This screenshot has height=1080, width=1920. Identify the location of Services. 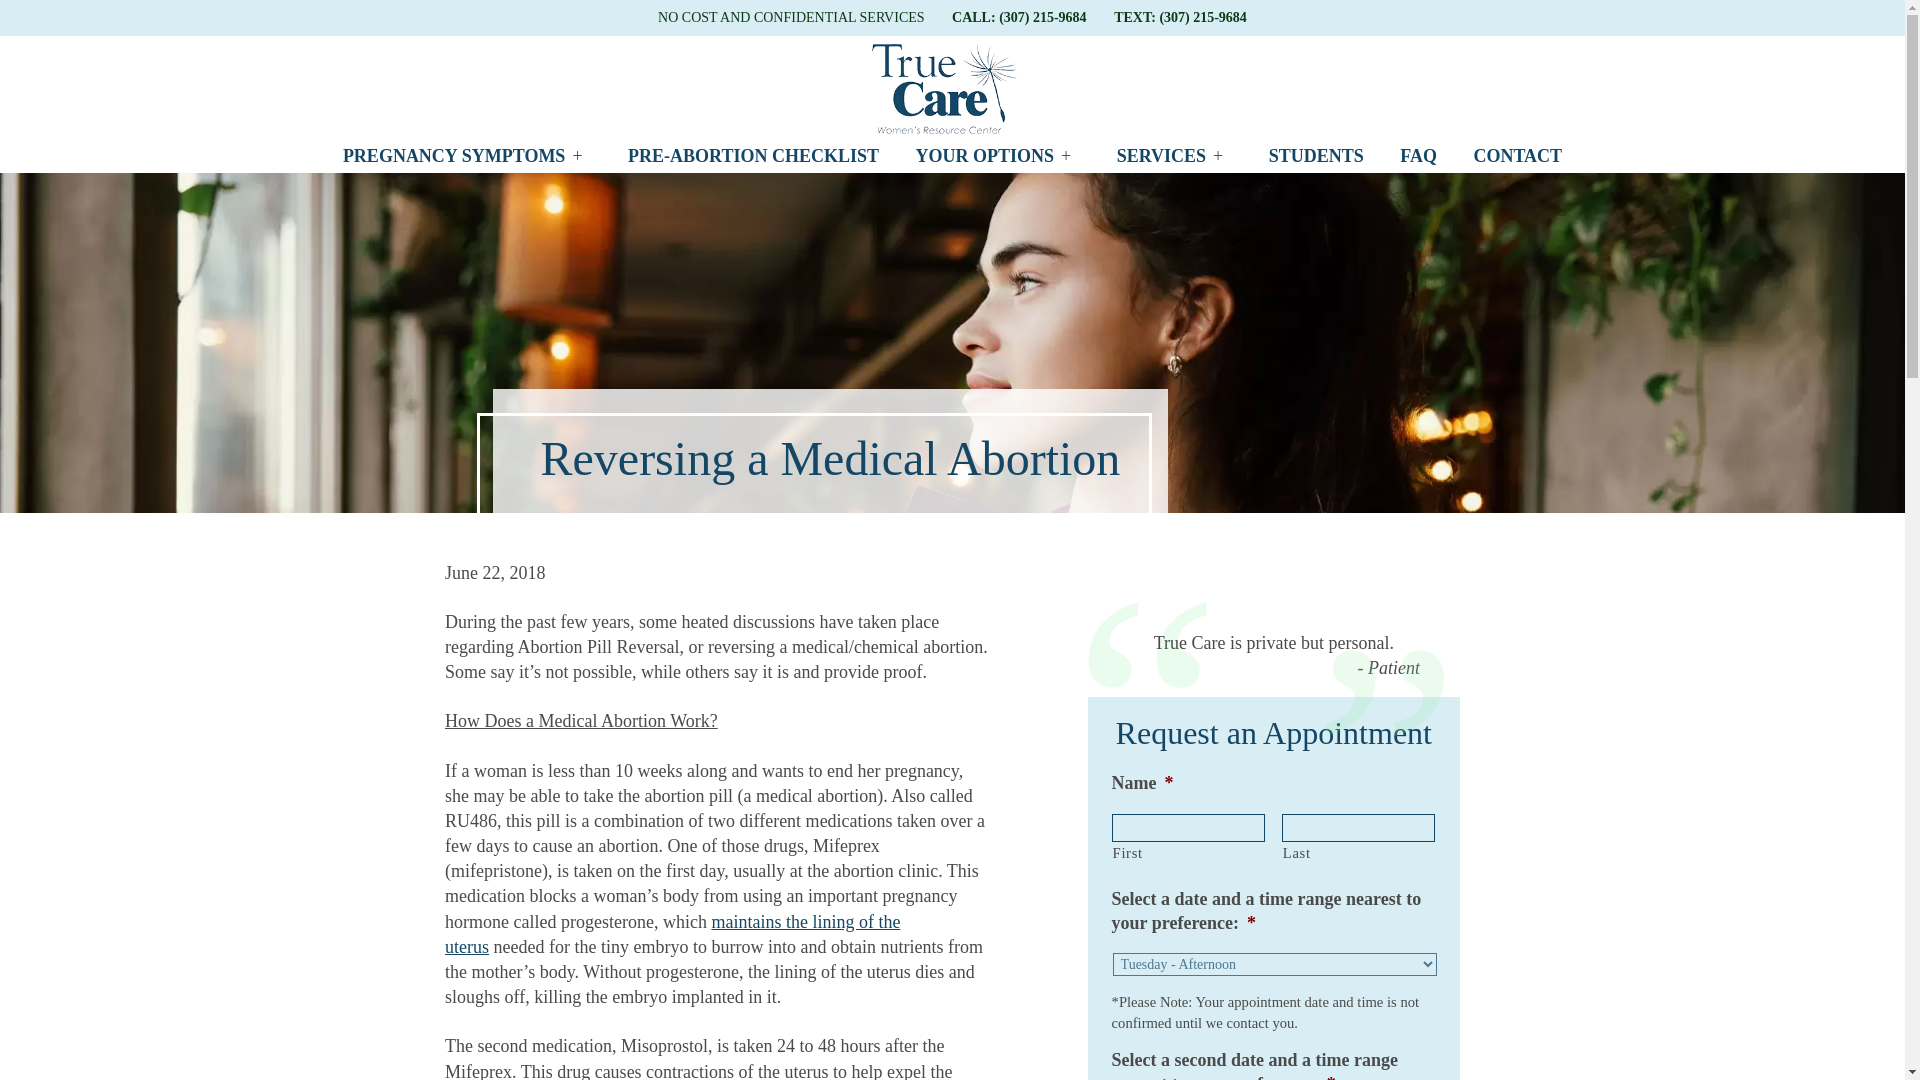
(1169, 156).